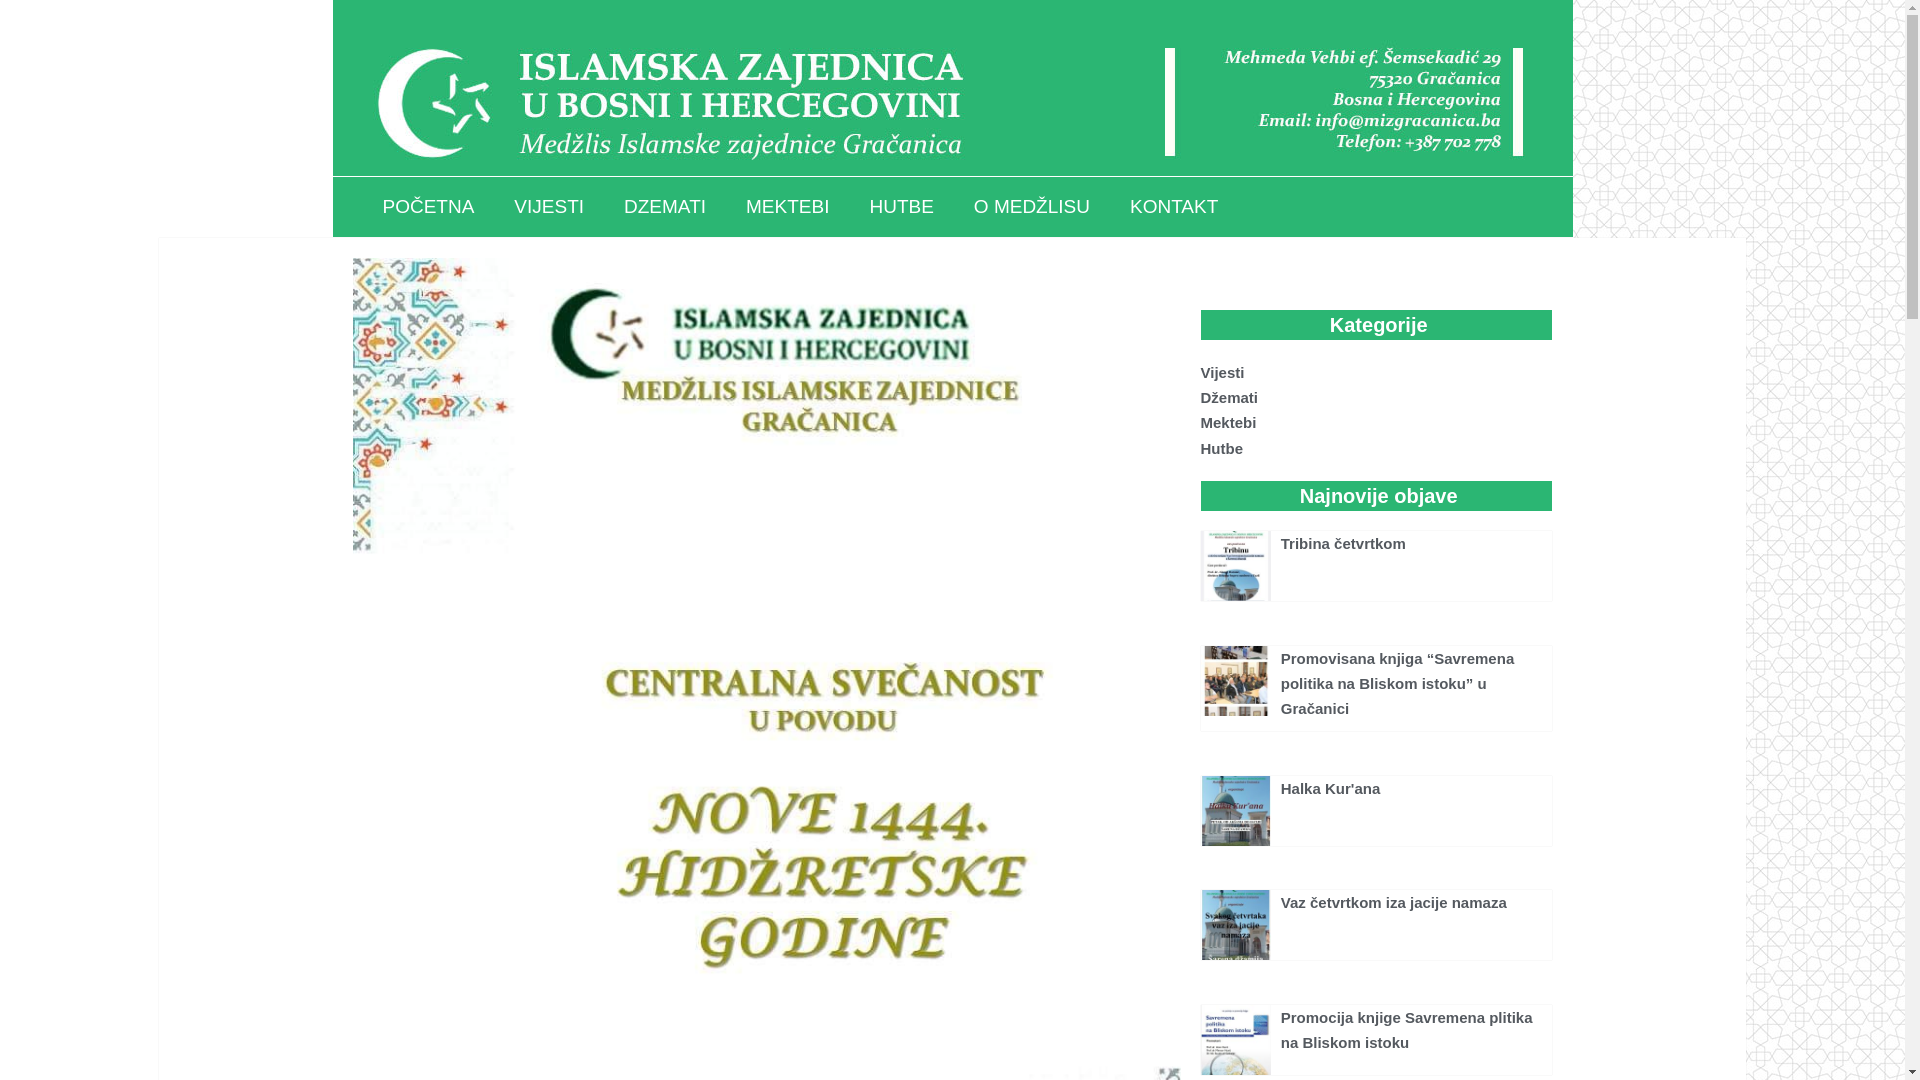 This screenshot has width=1920, height=1080. I want to click on HUTBE, so click(901, 207).